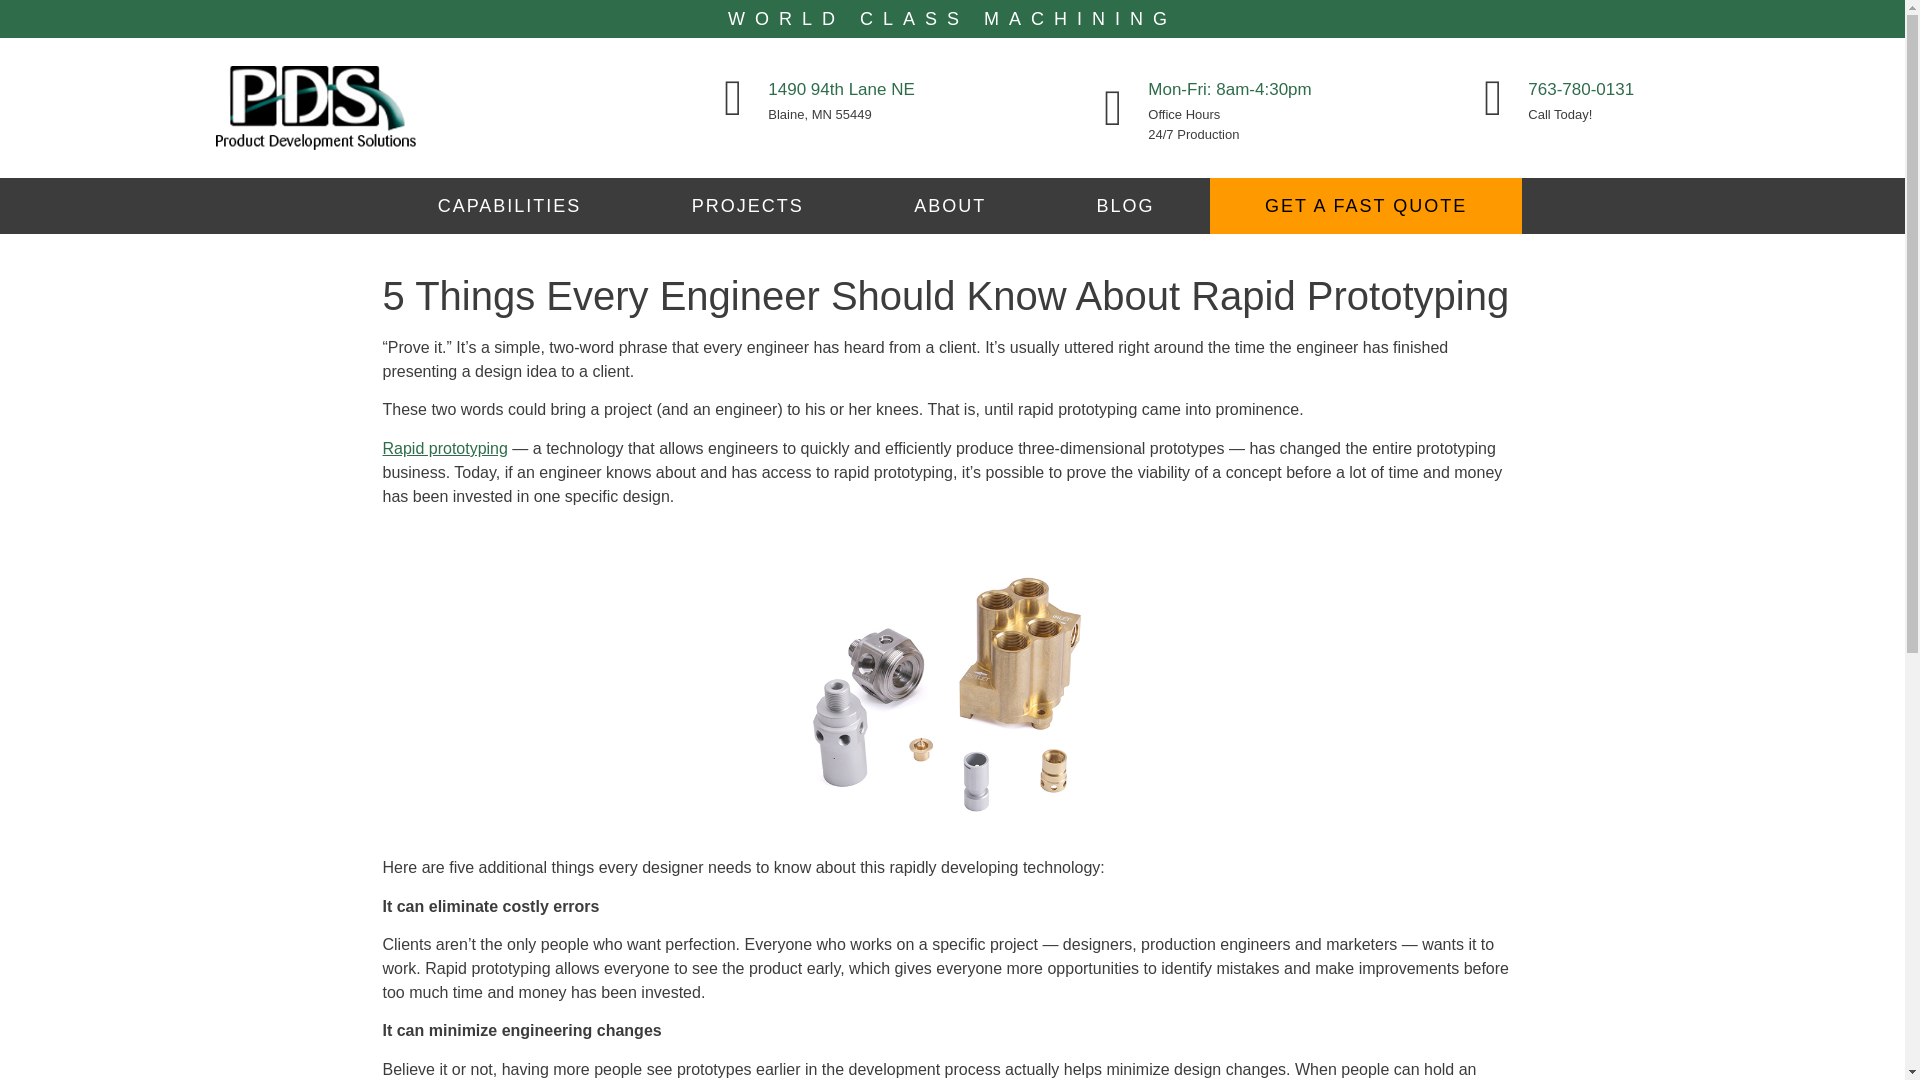 The width and height of the screenshot is (1920, 1080). Describe the element at coordinates (1366, 206) in the screenshot. I see `GET A FAST QUOTE` at that location.